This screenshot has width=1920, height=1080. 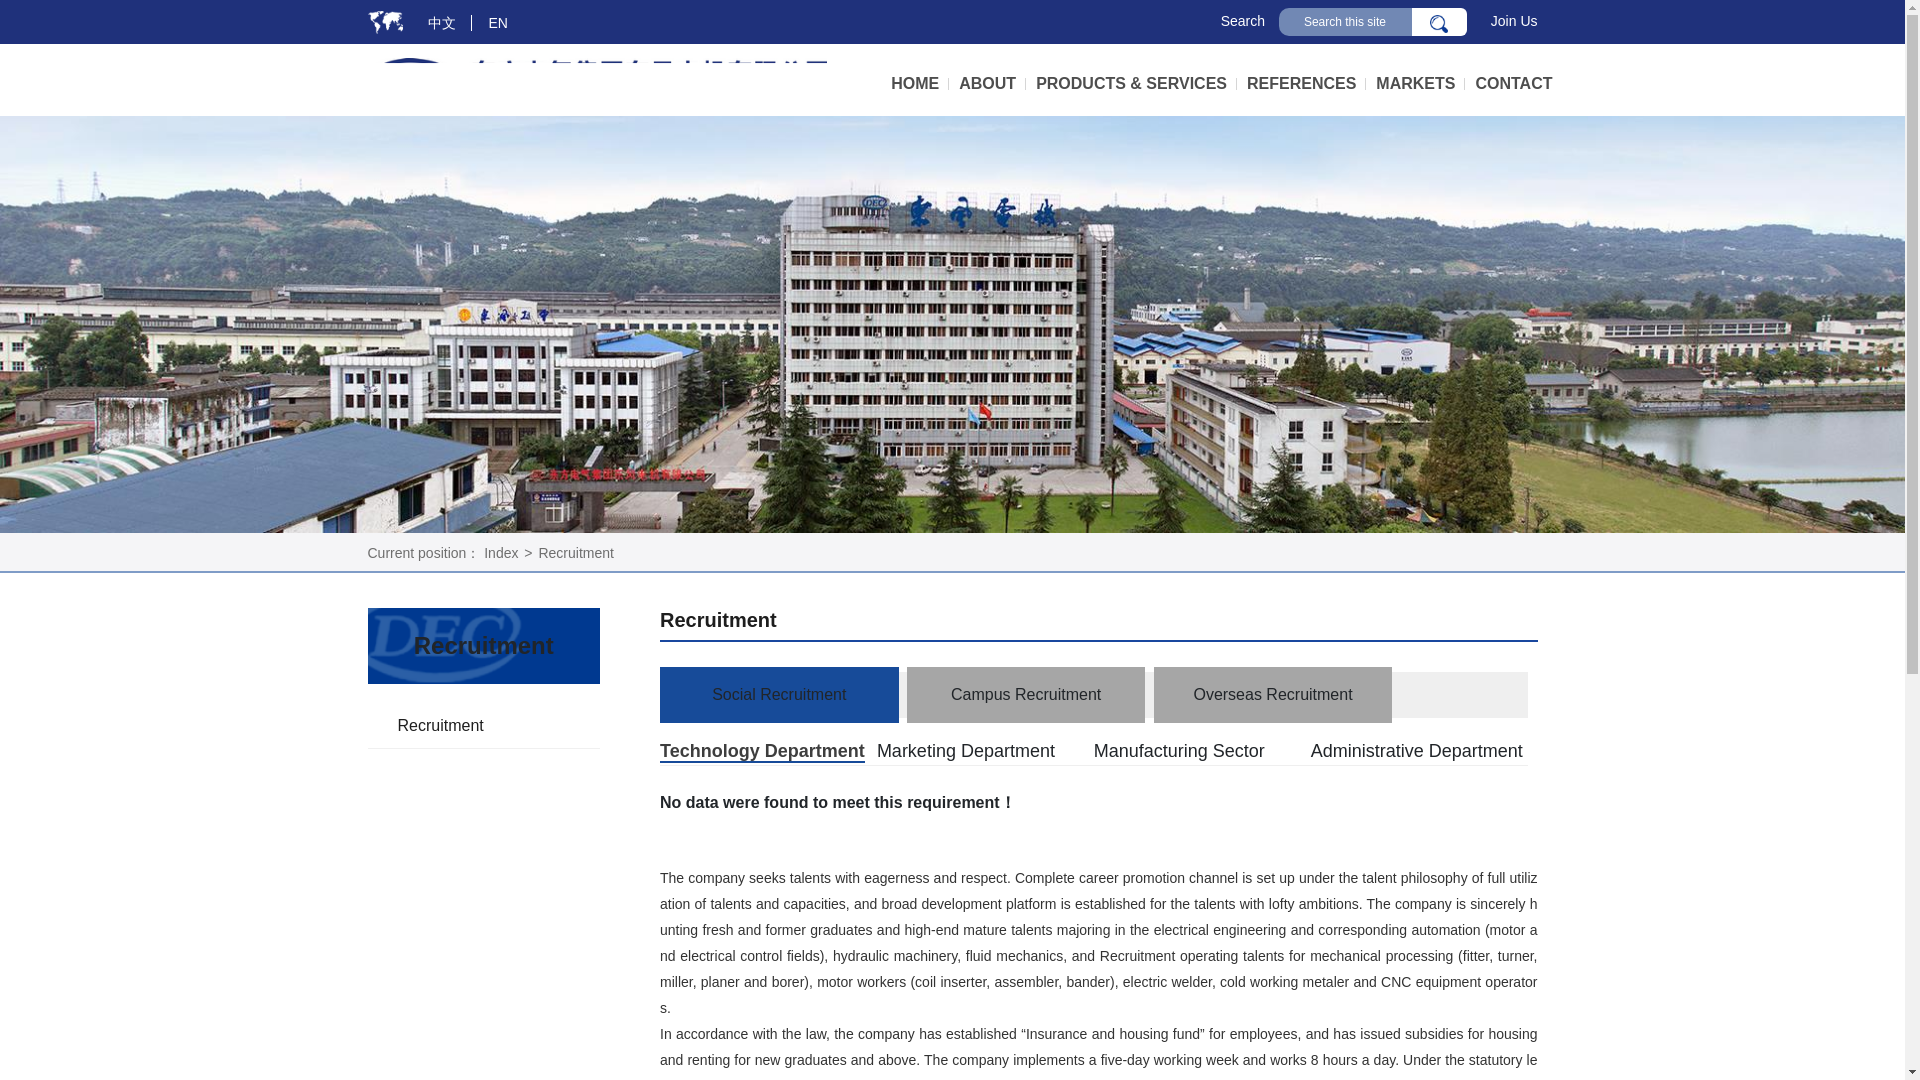 I want to click on CONTACT, so click(x=1512, y=84).